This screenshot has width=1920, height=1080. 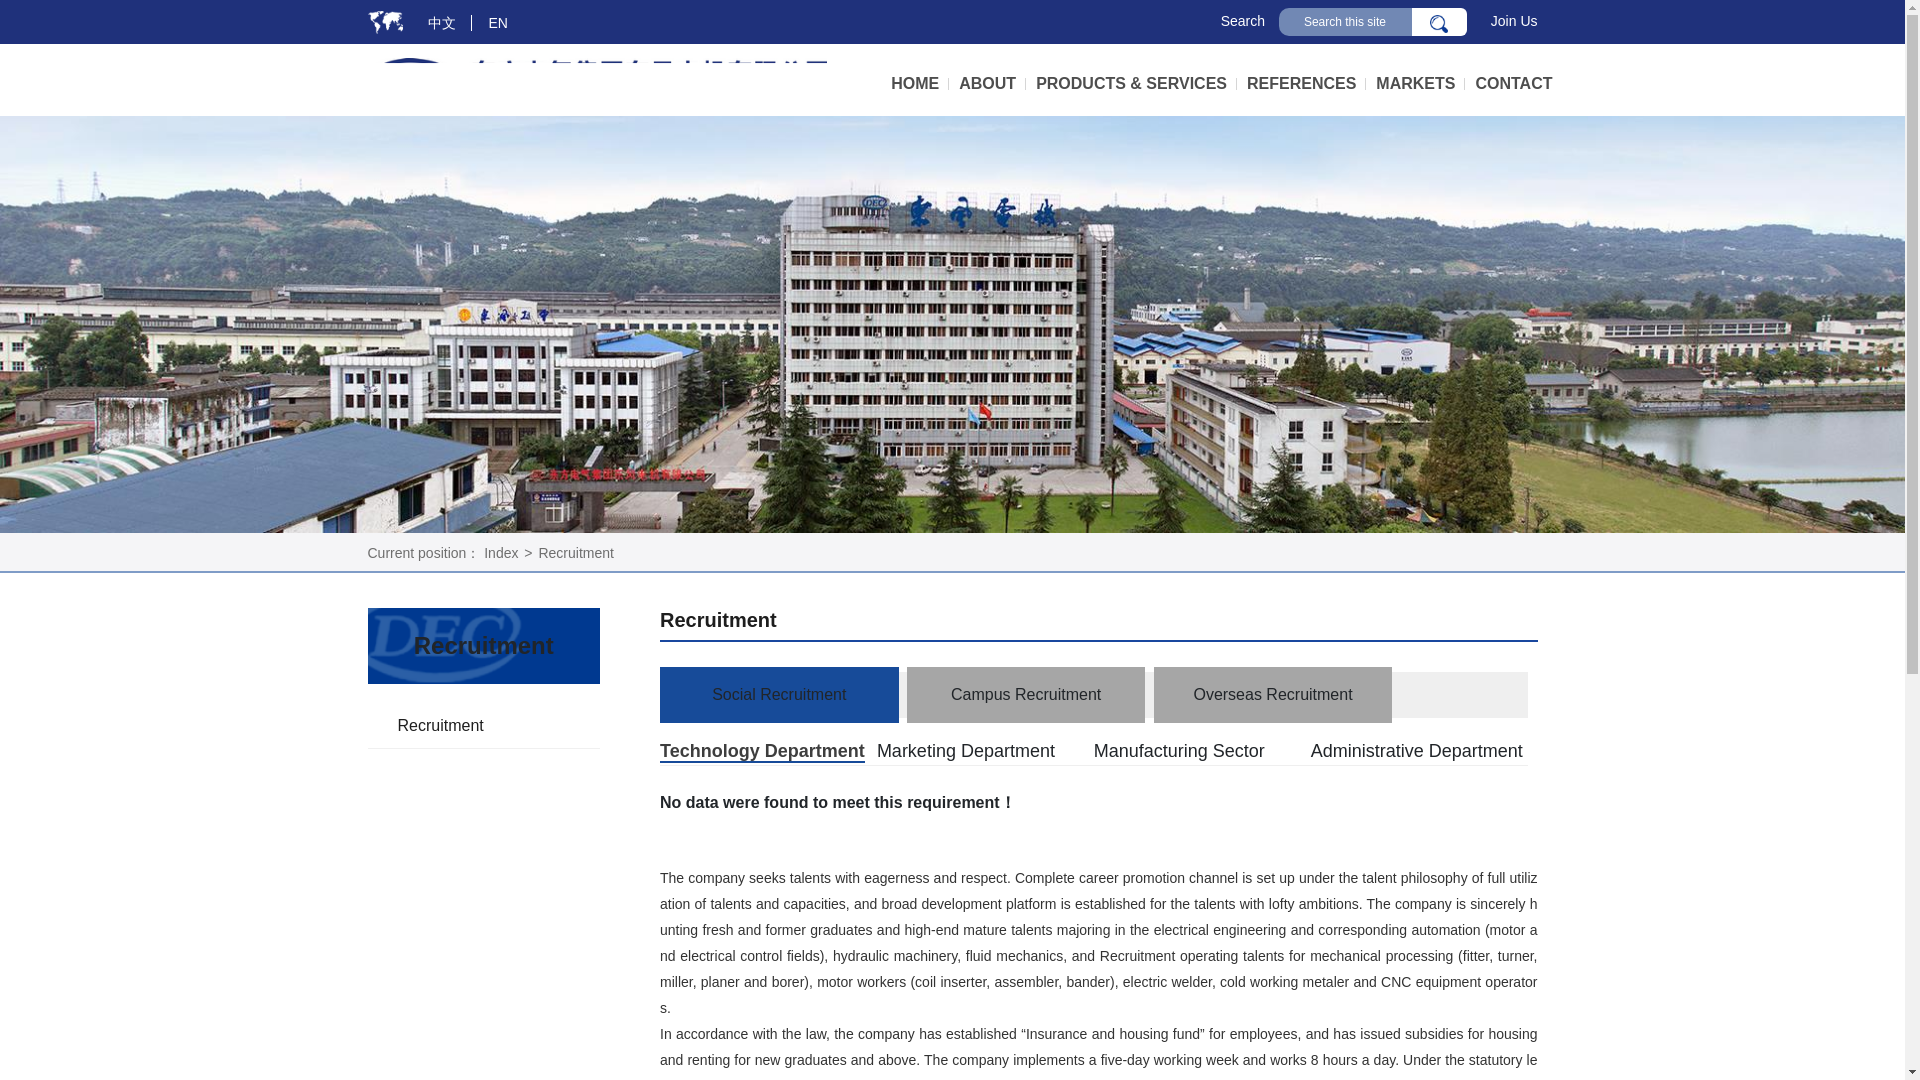 I want to click on CONTACT, so click(x=1512, y=84).